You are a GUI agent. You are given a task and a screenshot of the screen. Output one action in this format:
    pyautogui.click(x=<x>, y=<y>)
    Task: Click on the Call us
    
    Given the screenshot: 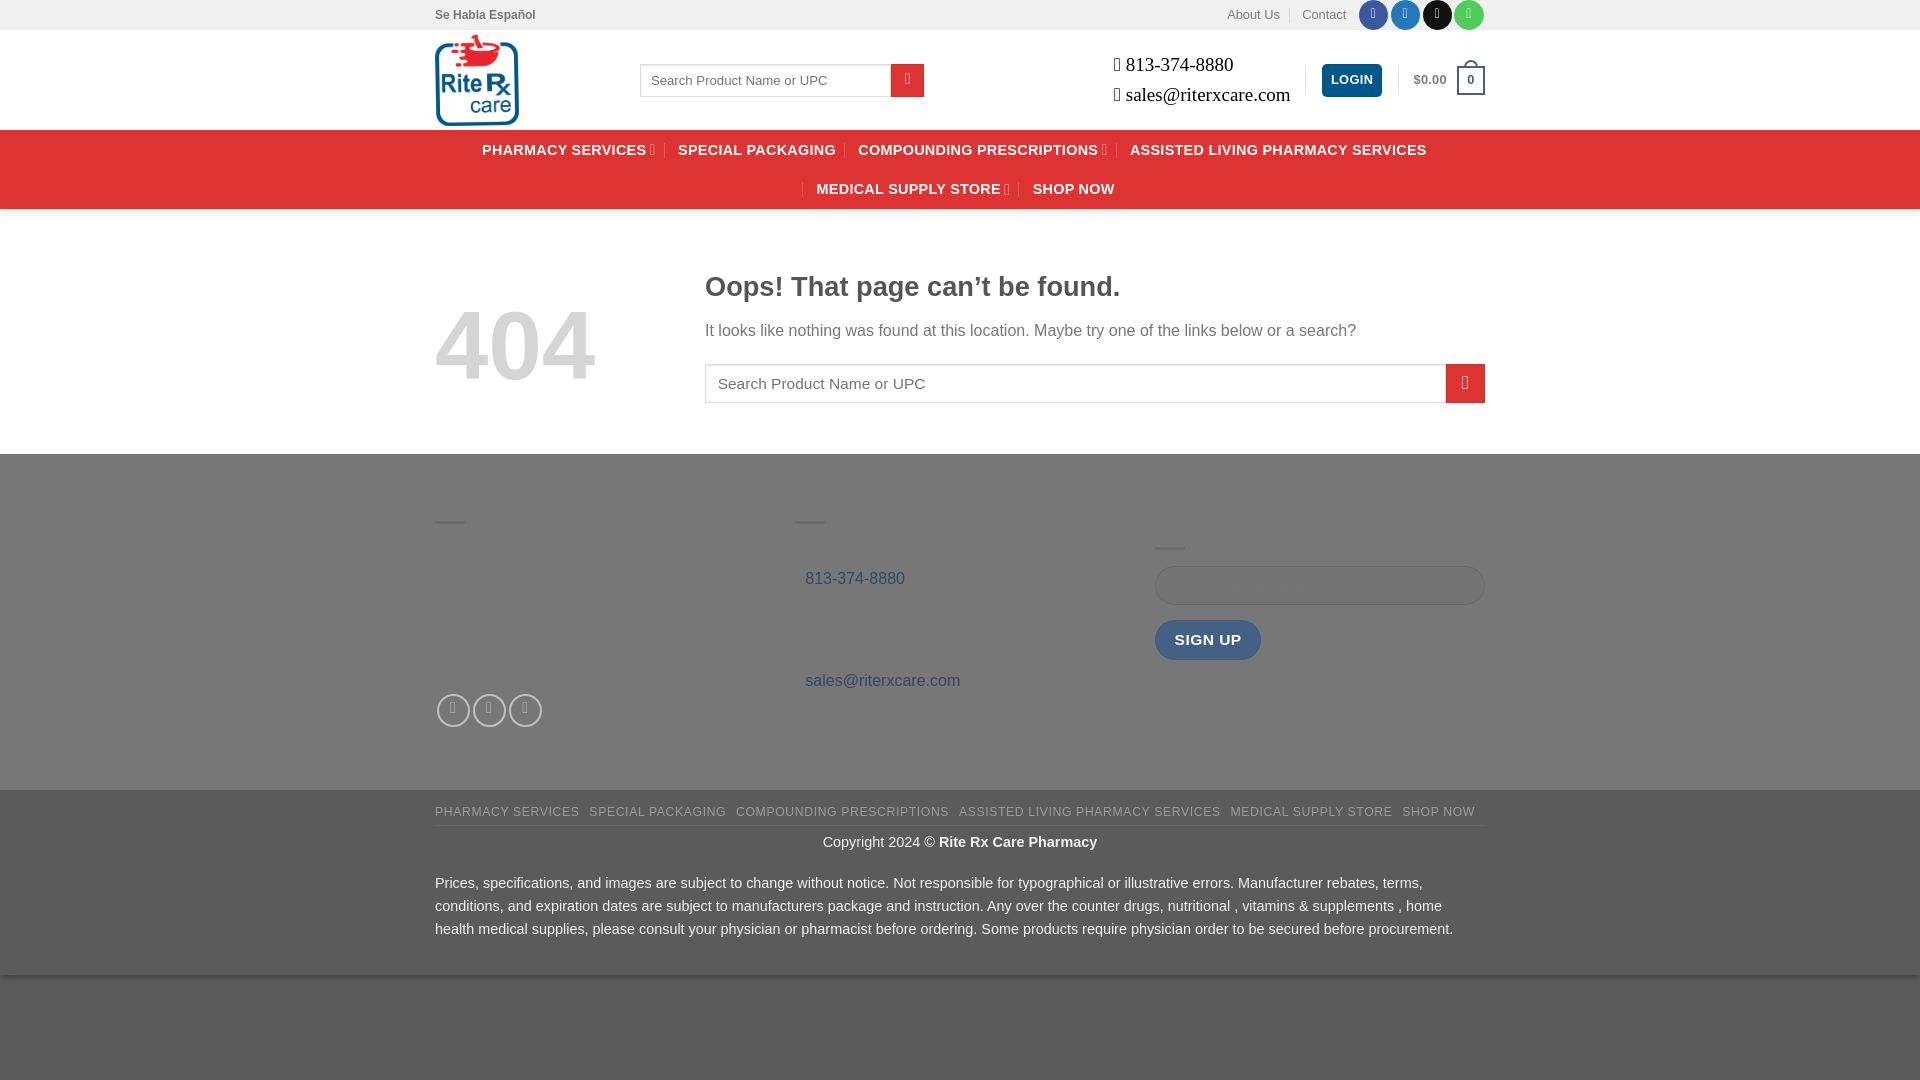 What is the action you would take?
    pyautogui.click(x=1468, y=15)
    